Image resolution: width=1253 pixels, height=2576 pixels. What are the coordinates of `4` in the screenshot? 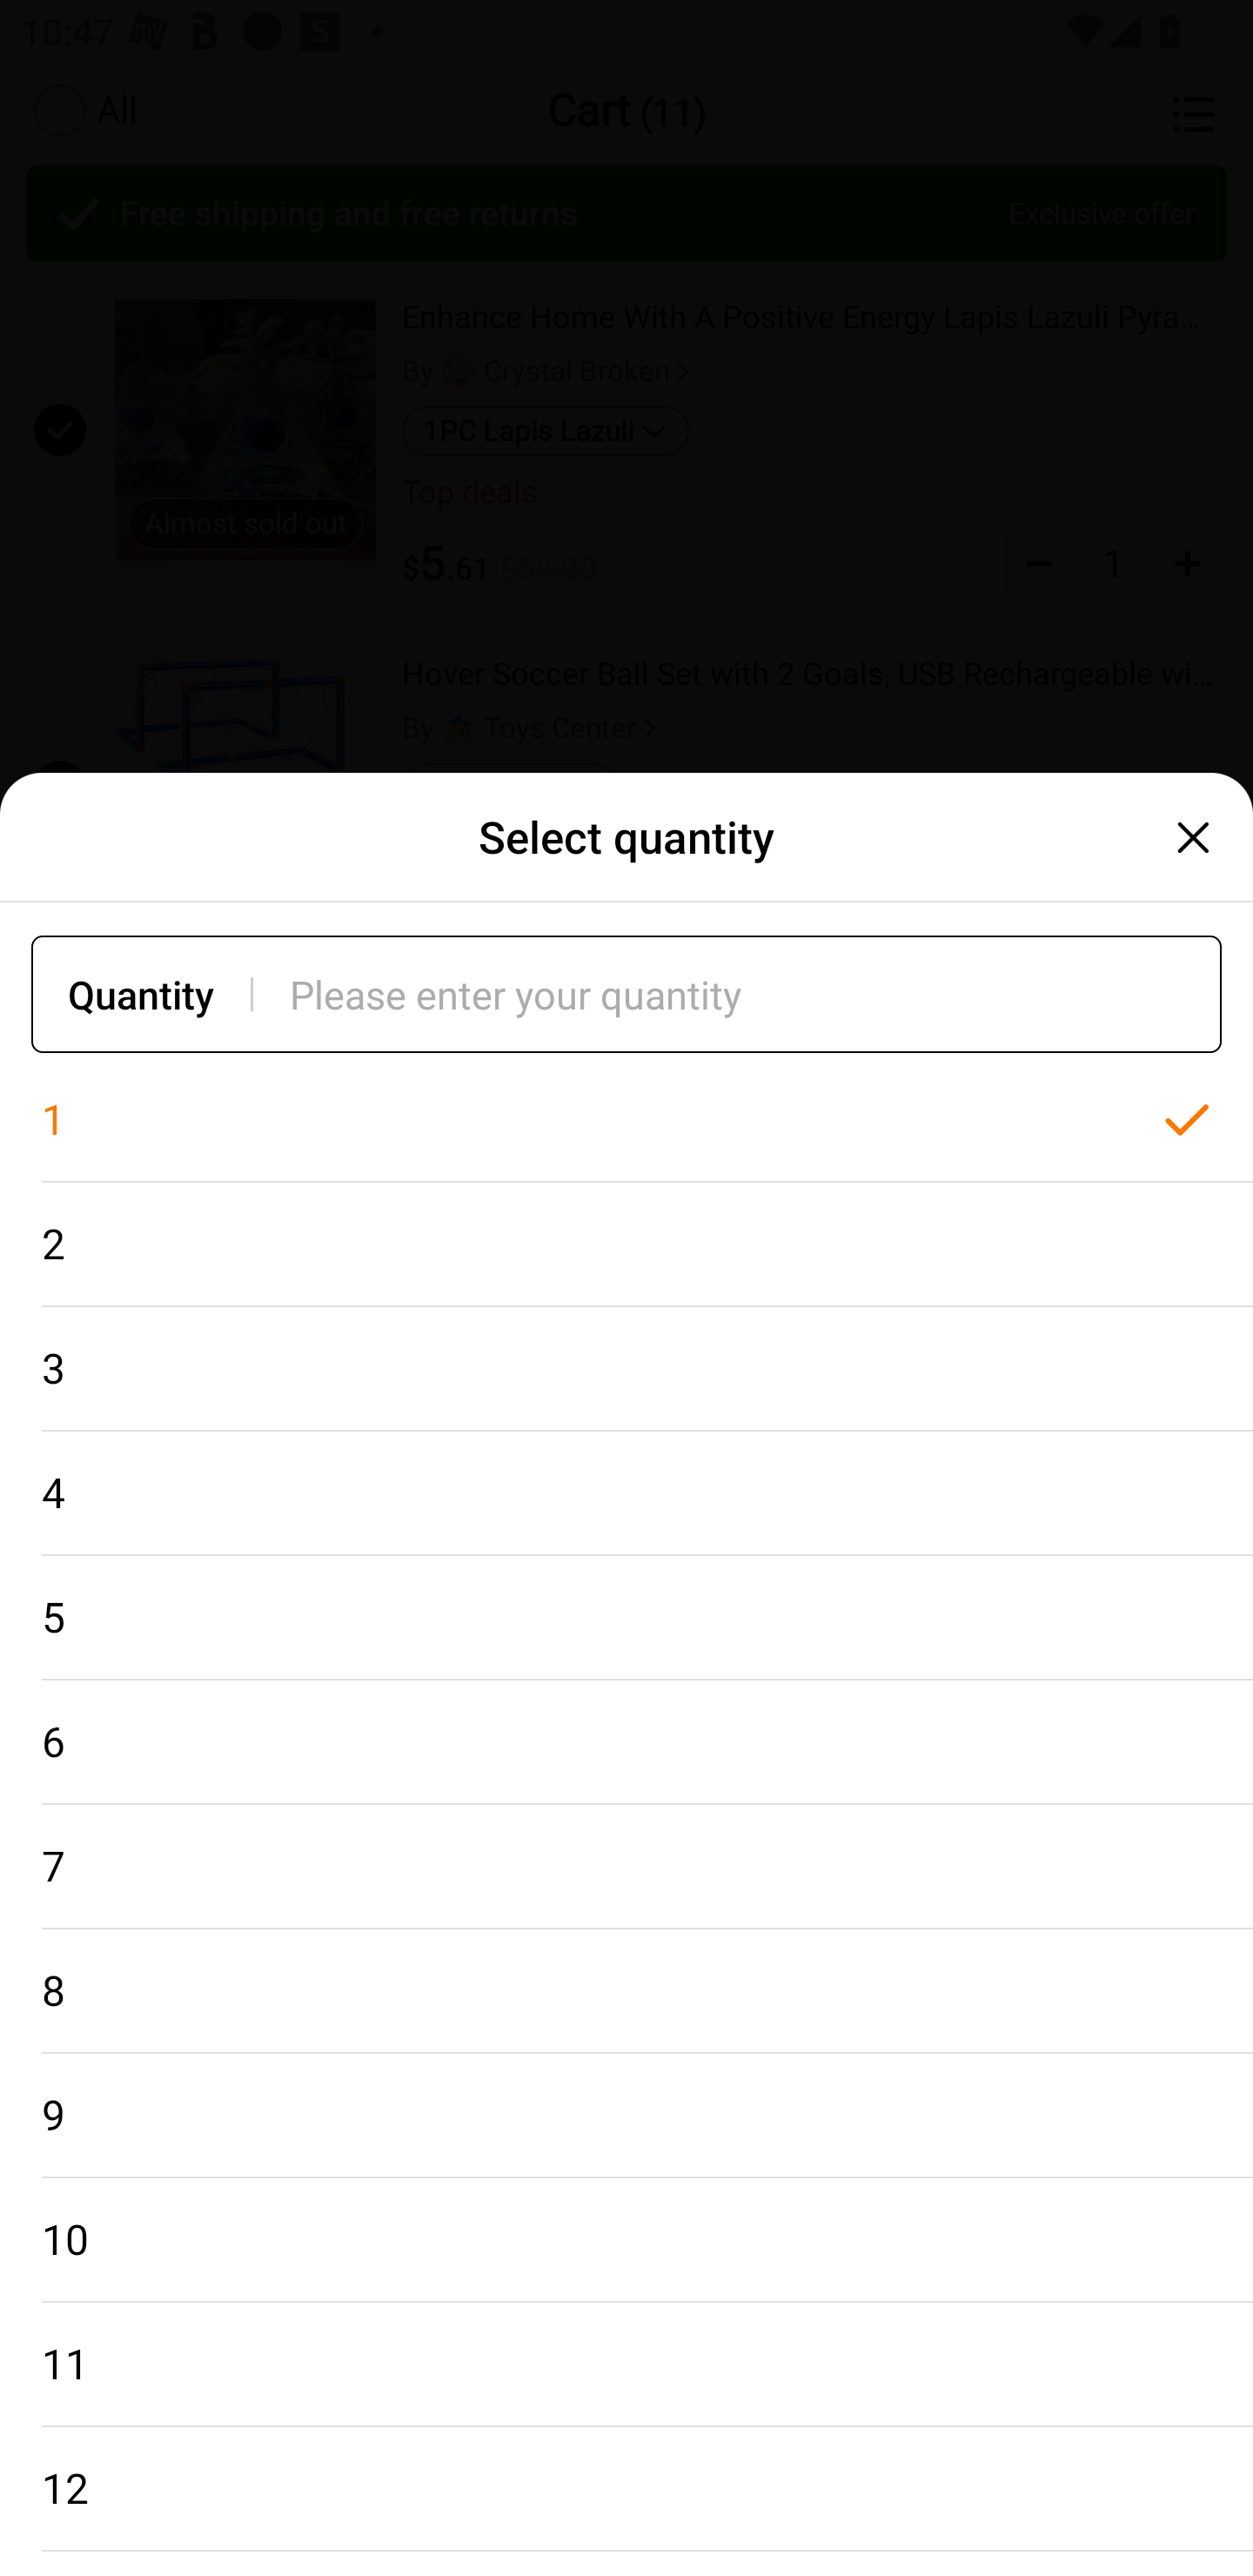 It's located at (626, 1493).